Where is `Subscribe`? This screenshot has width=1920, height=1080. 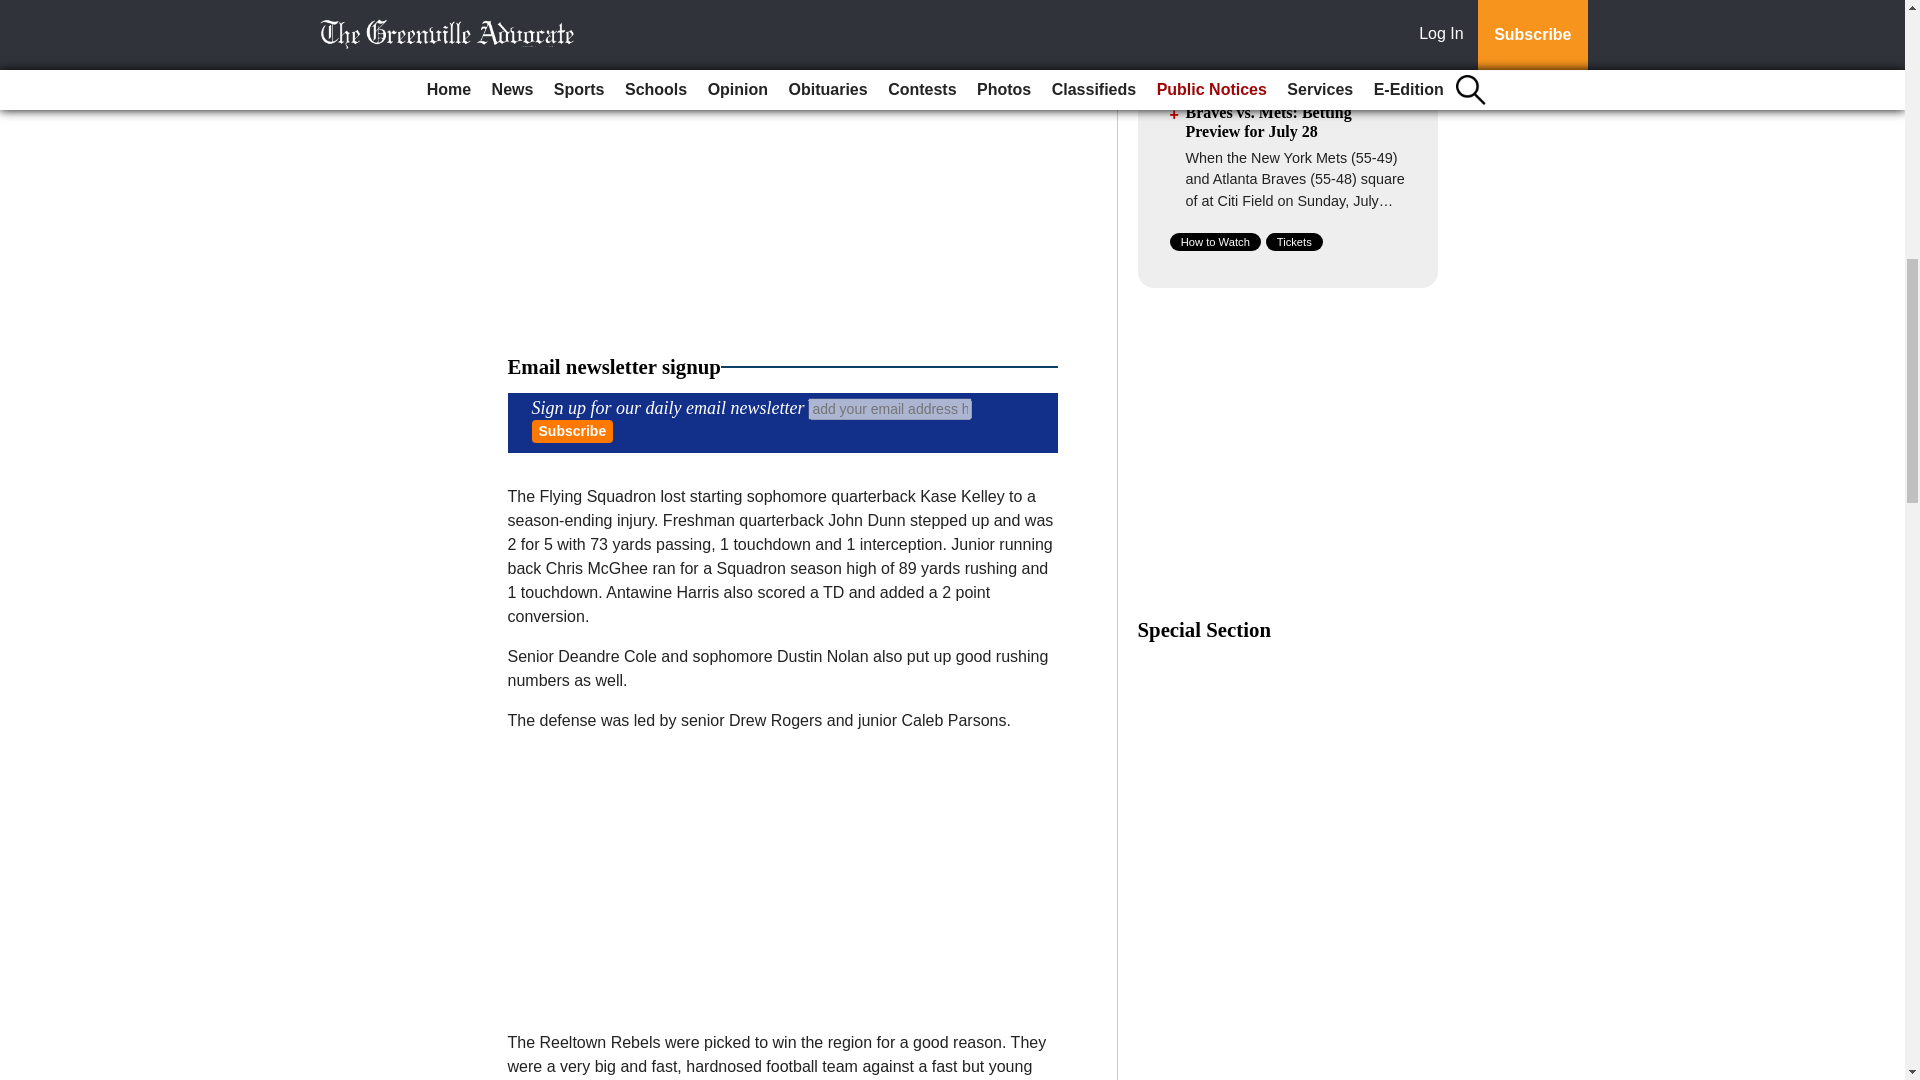
Subscribe is located at coordinates (572, 431).